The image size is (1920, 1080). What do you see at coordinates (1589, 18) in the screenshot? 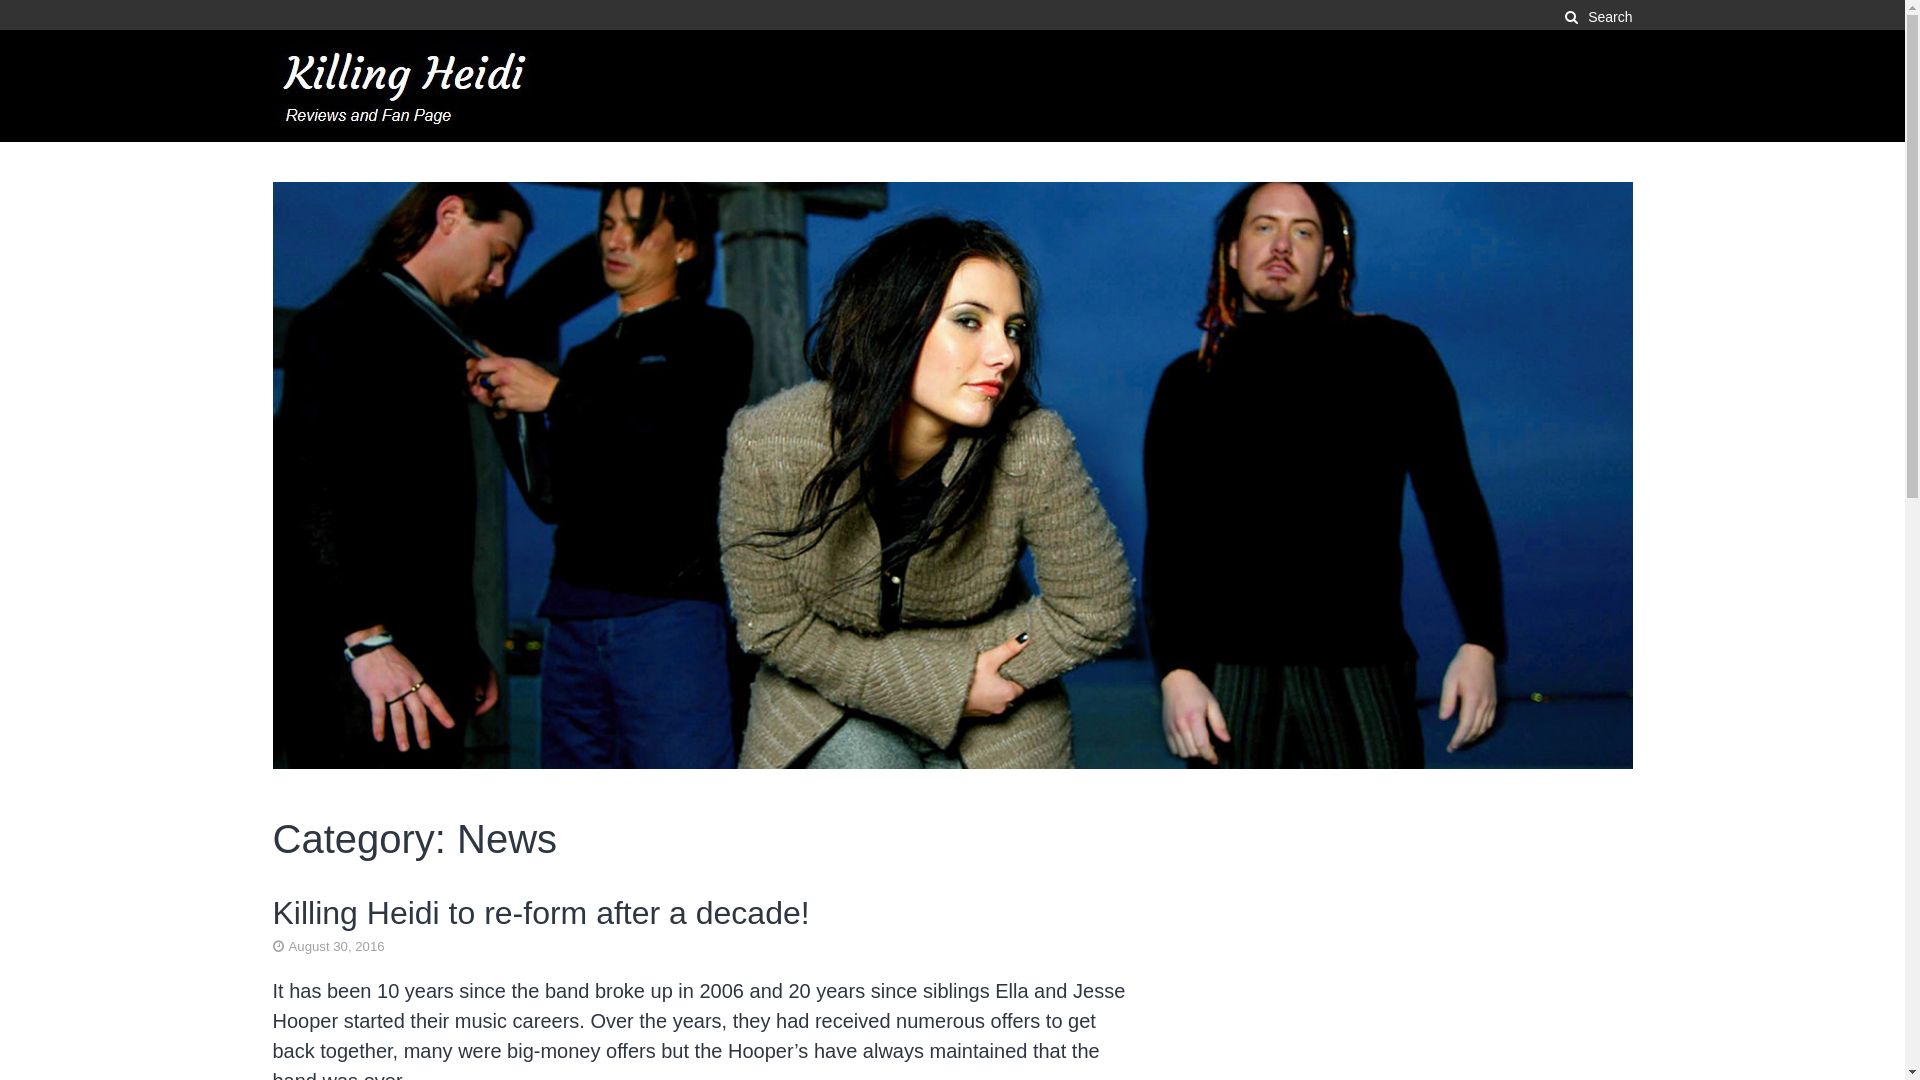
I see `Search` at bounding box center [1589, 18].